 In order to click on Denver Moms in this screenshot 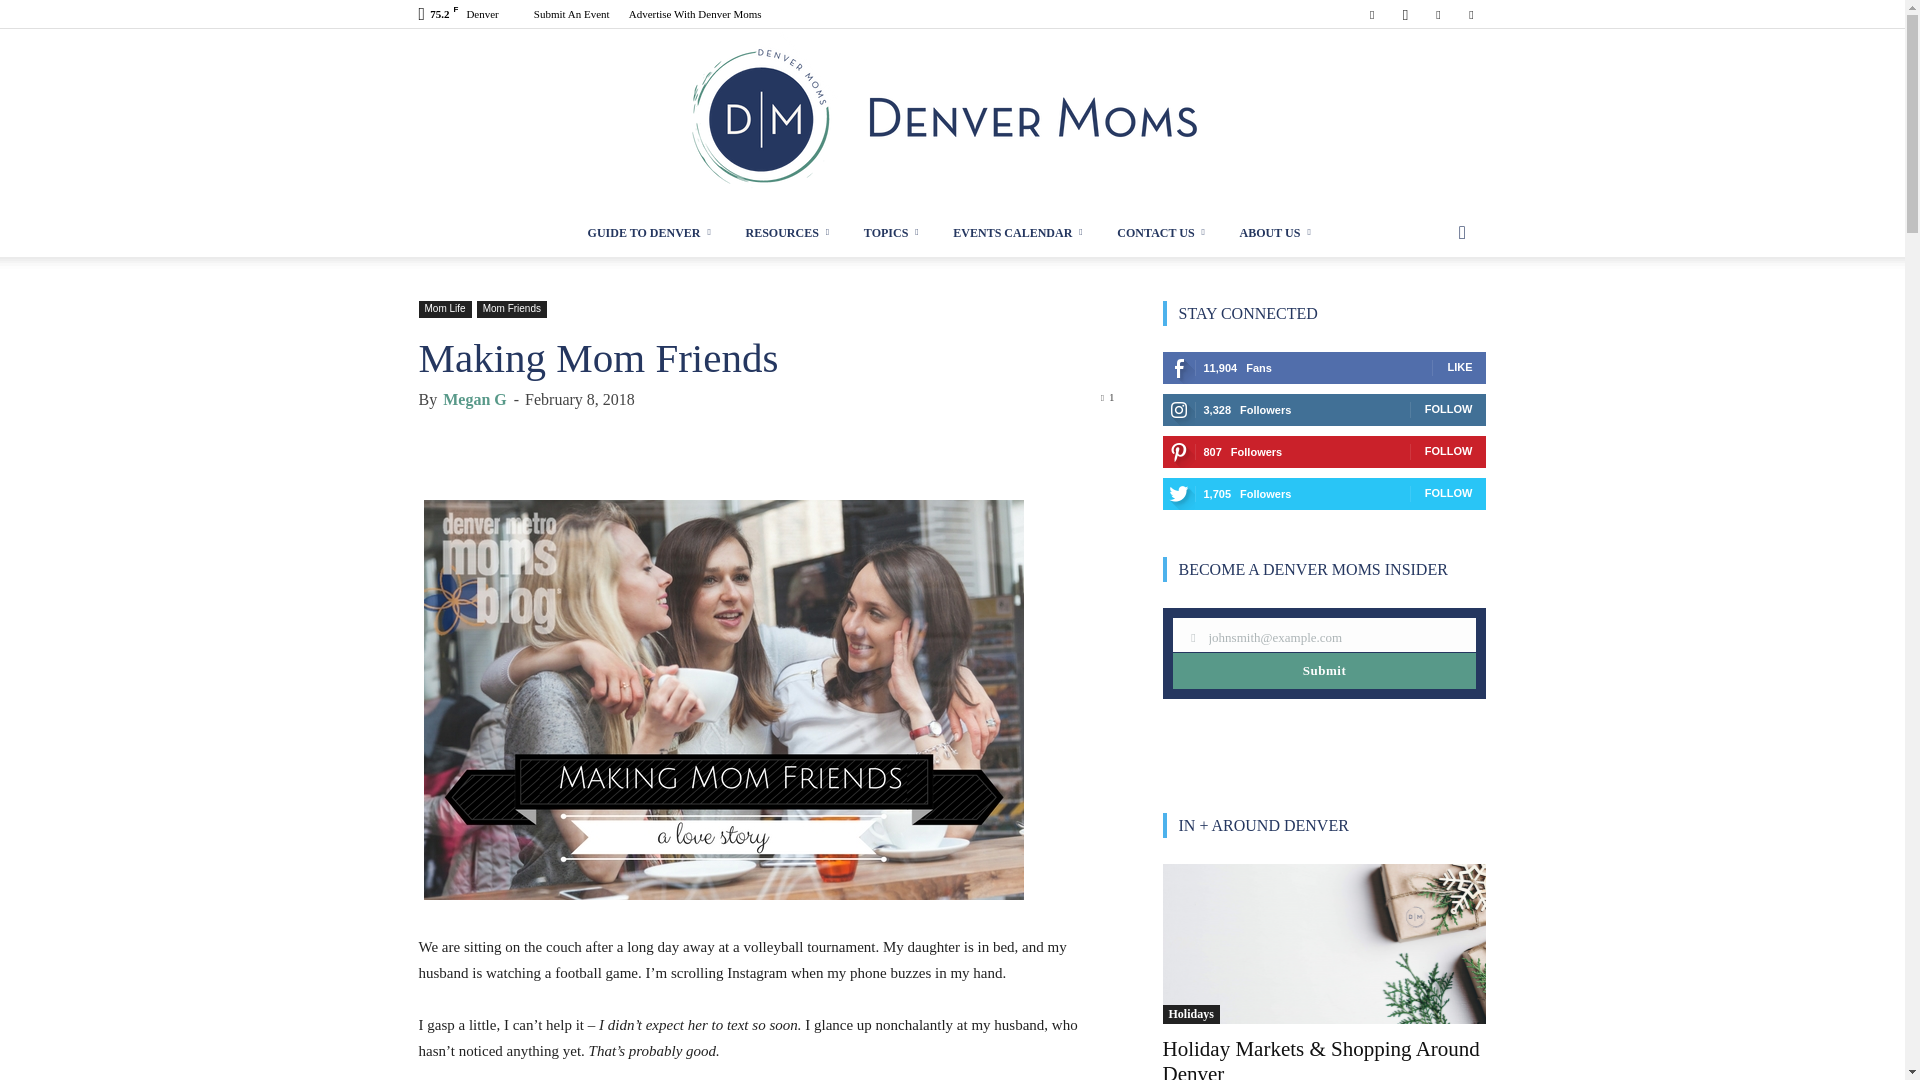, I will do `click(952, 119)`.